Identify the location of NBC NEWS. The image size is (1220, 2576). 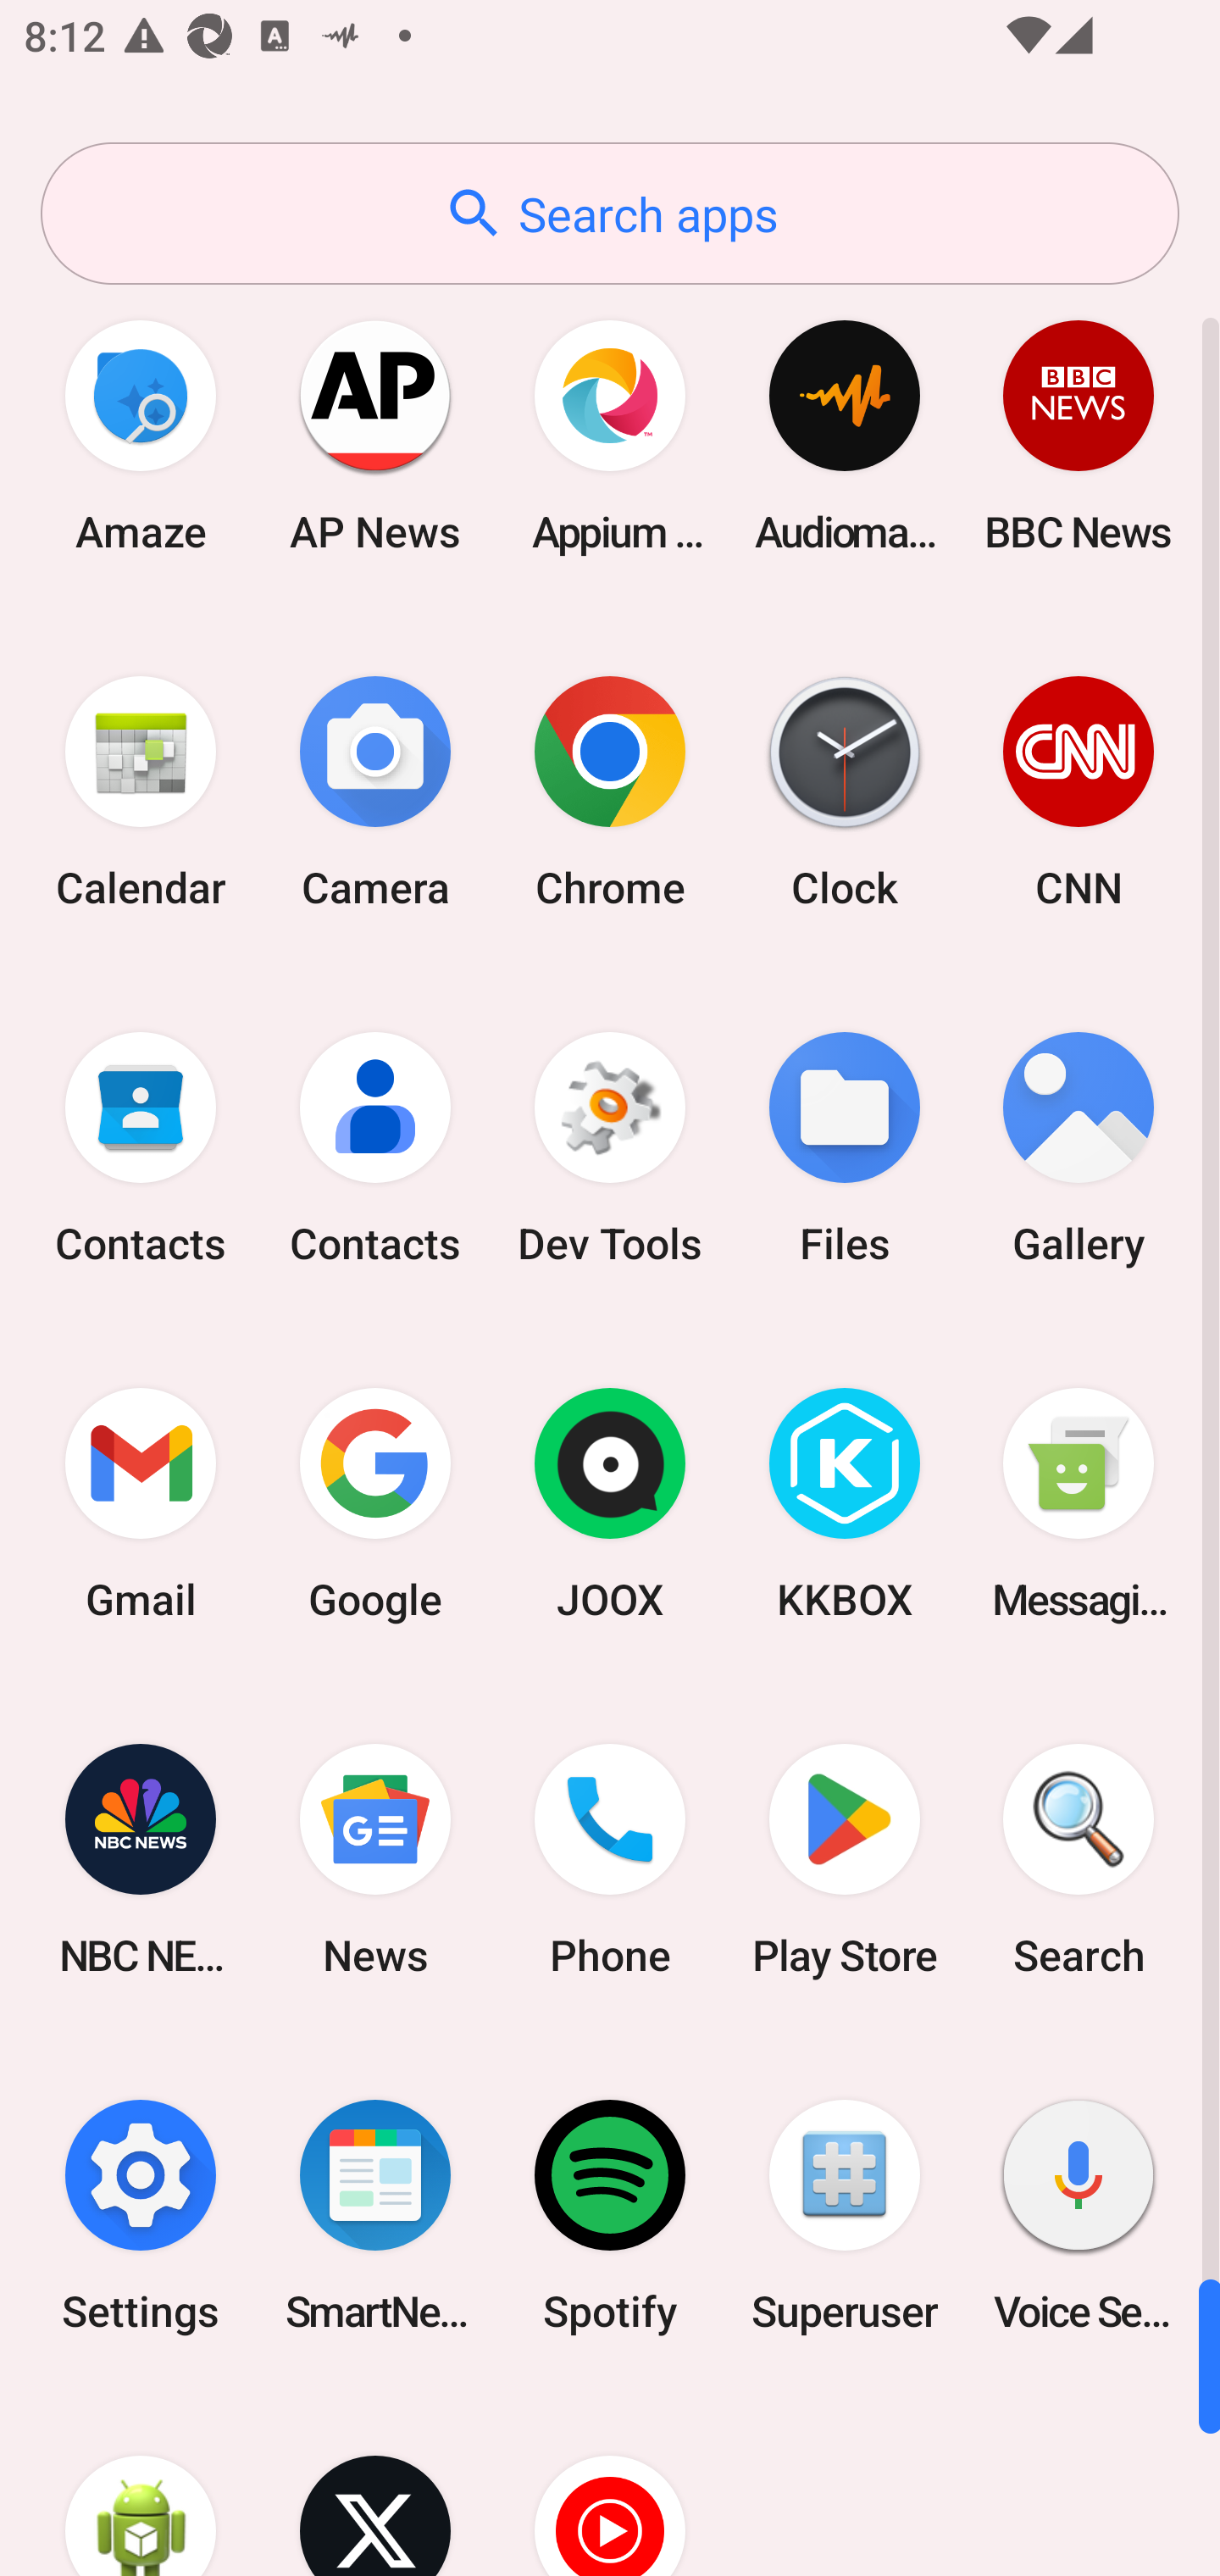
(141, 1859).